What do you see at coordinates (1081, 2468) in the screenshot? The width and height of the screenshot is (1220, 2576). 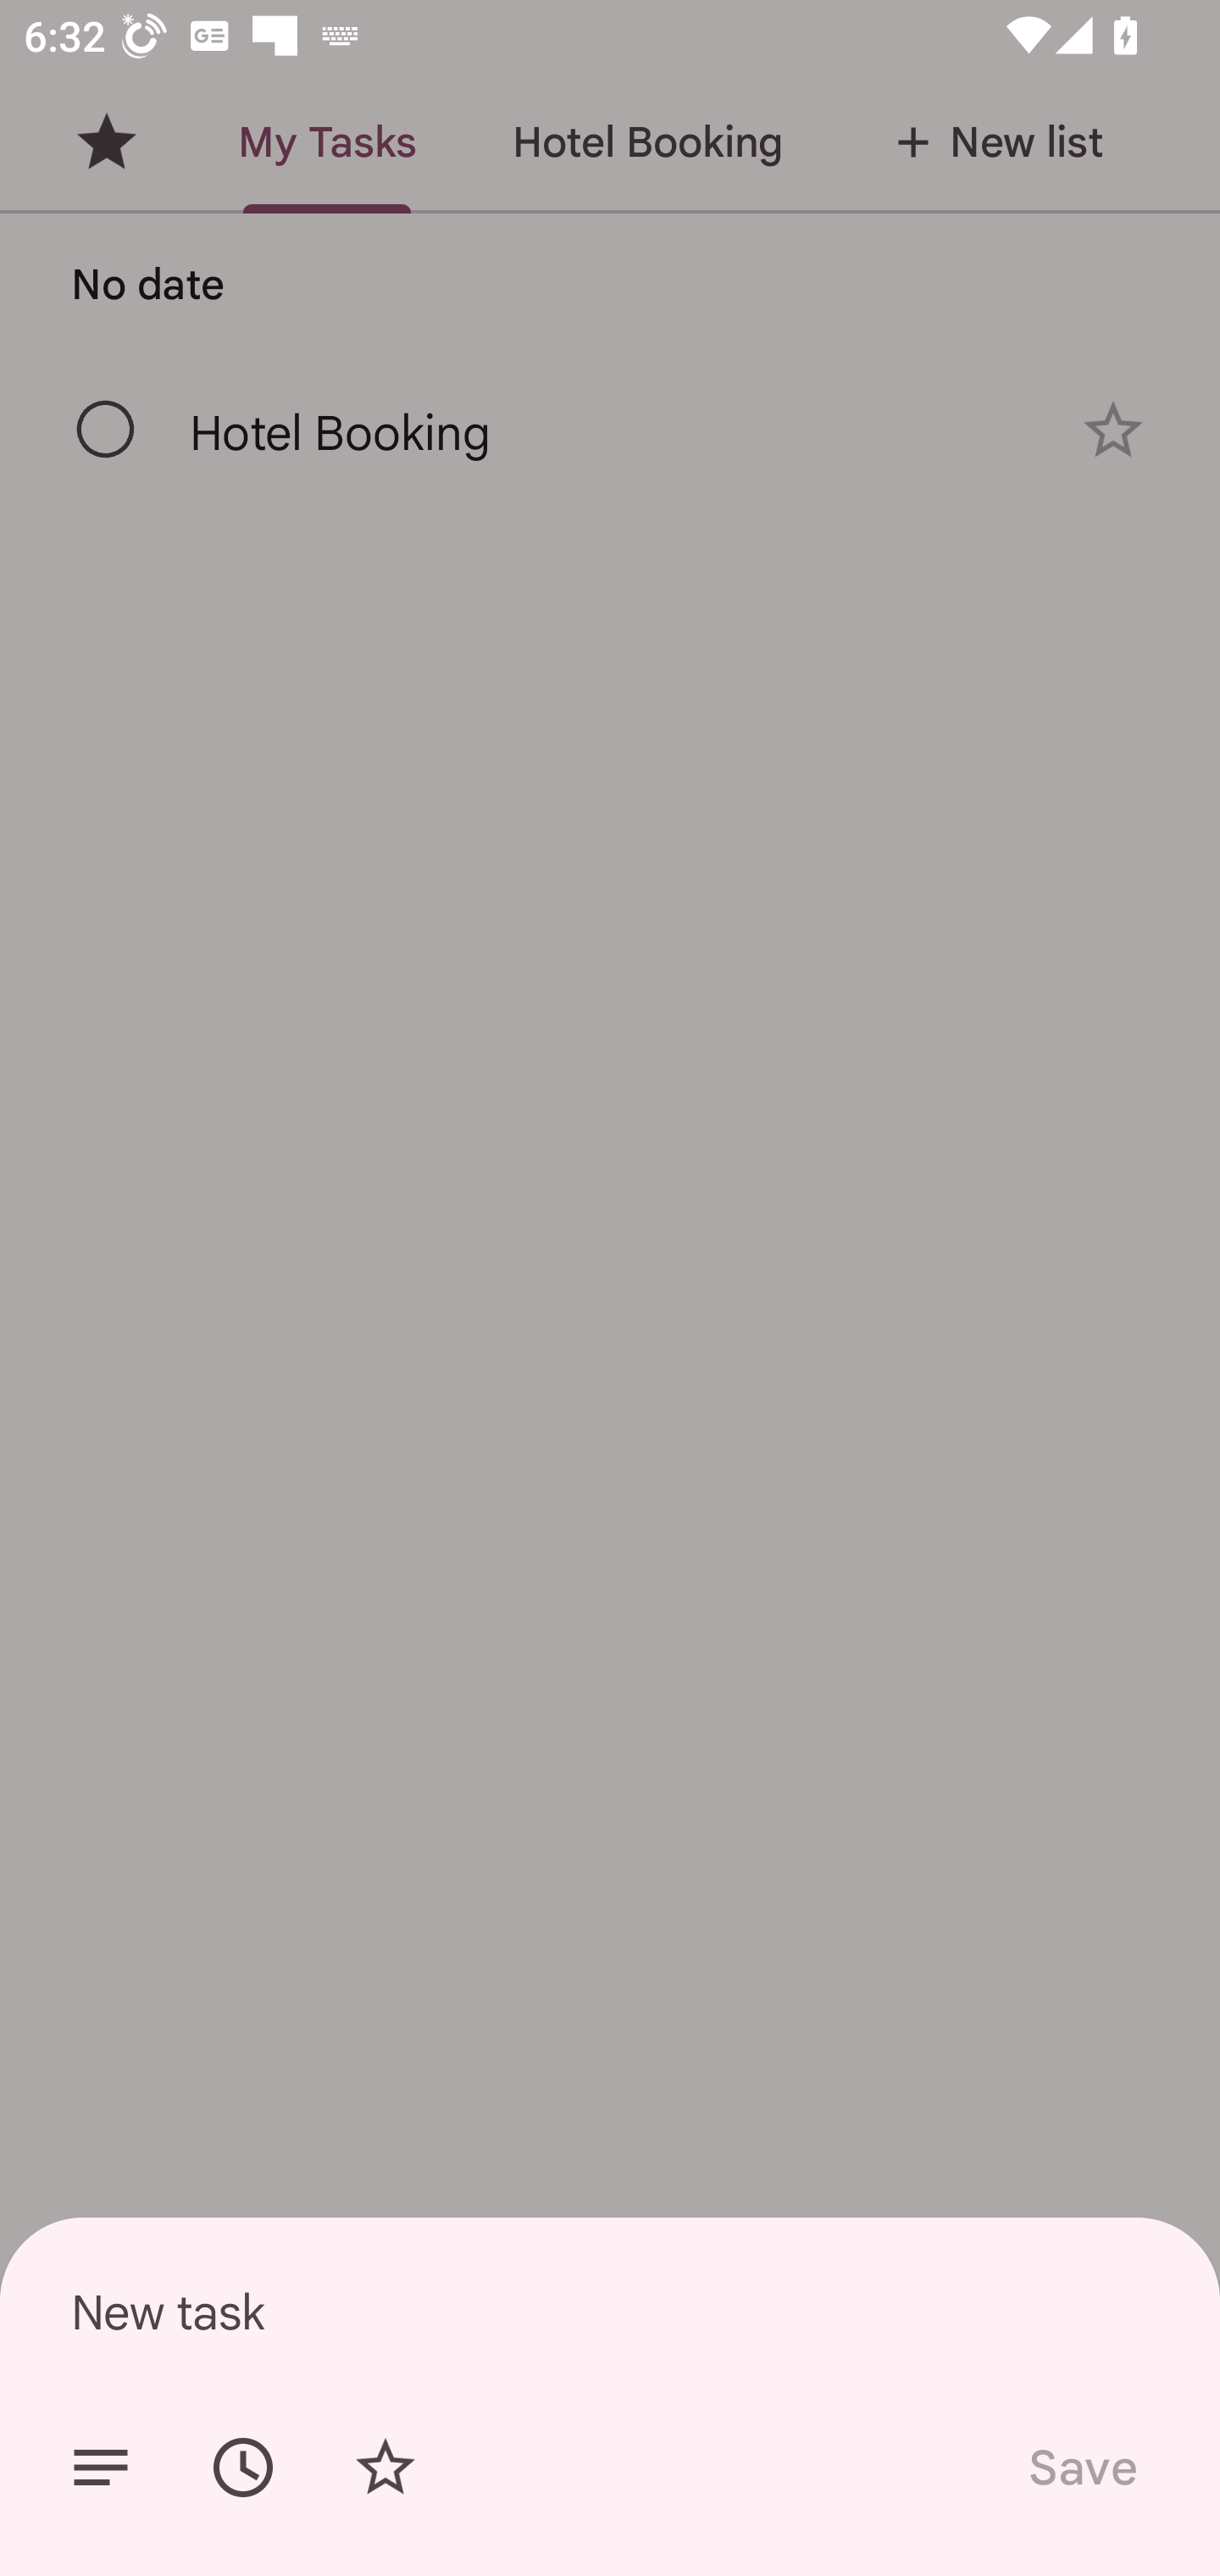 I see `Save` at bounding box center [1081, 2468].